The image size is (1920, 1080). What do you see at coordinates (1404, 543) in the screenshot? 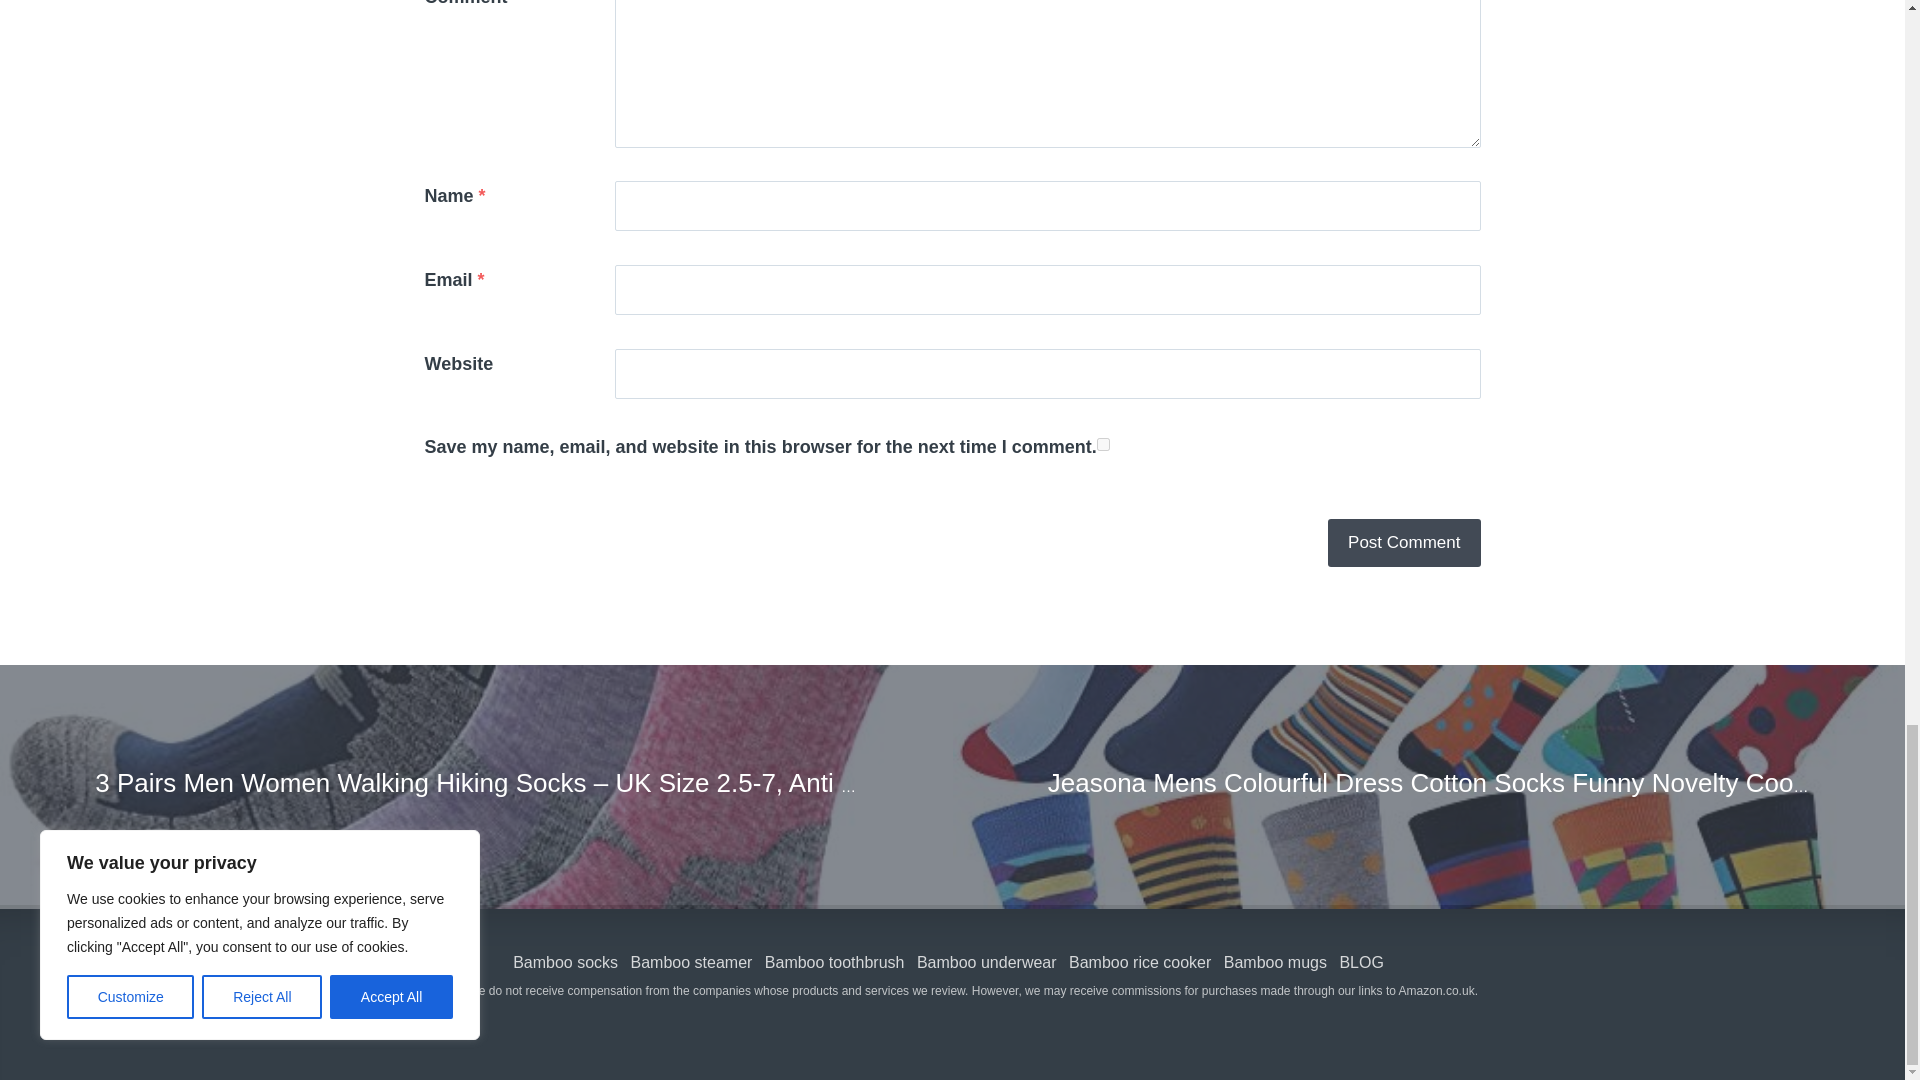
I see `Post Comment` at bounding box center [1404, 543].